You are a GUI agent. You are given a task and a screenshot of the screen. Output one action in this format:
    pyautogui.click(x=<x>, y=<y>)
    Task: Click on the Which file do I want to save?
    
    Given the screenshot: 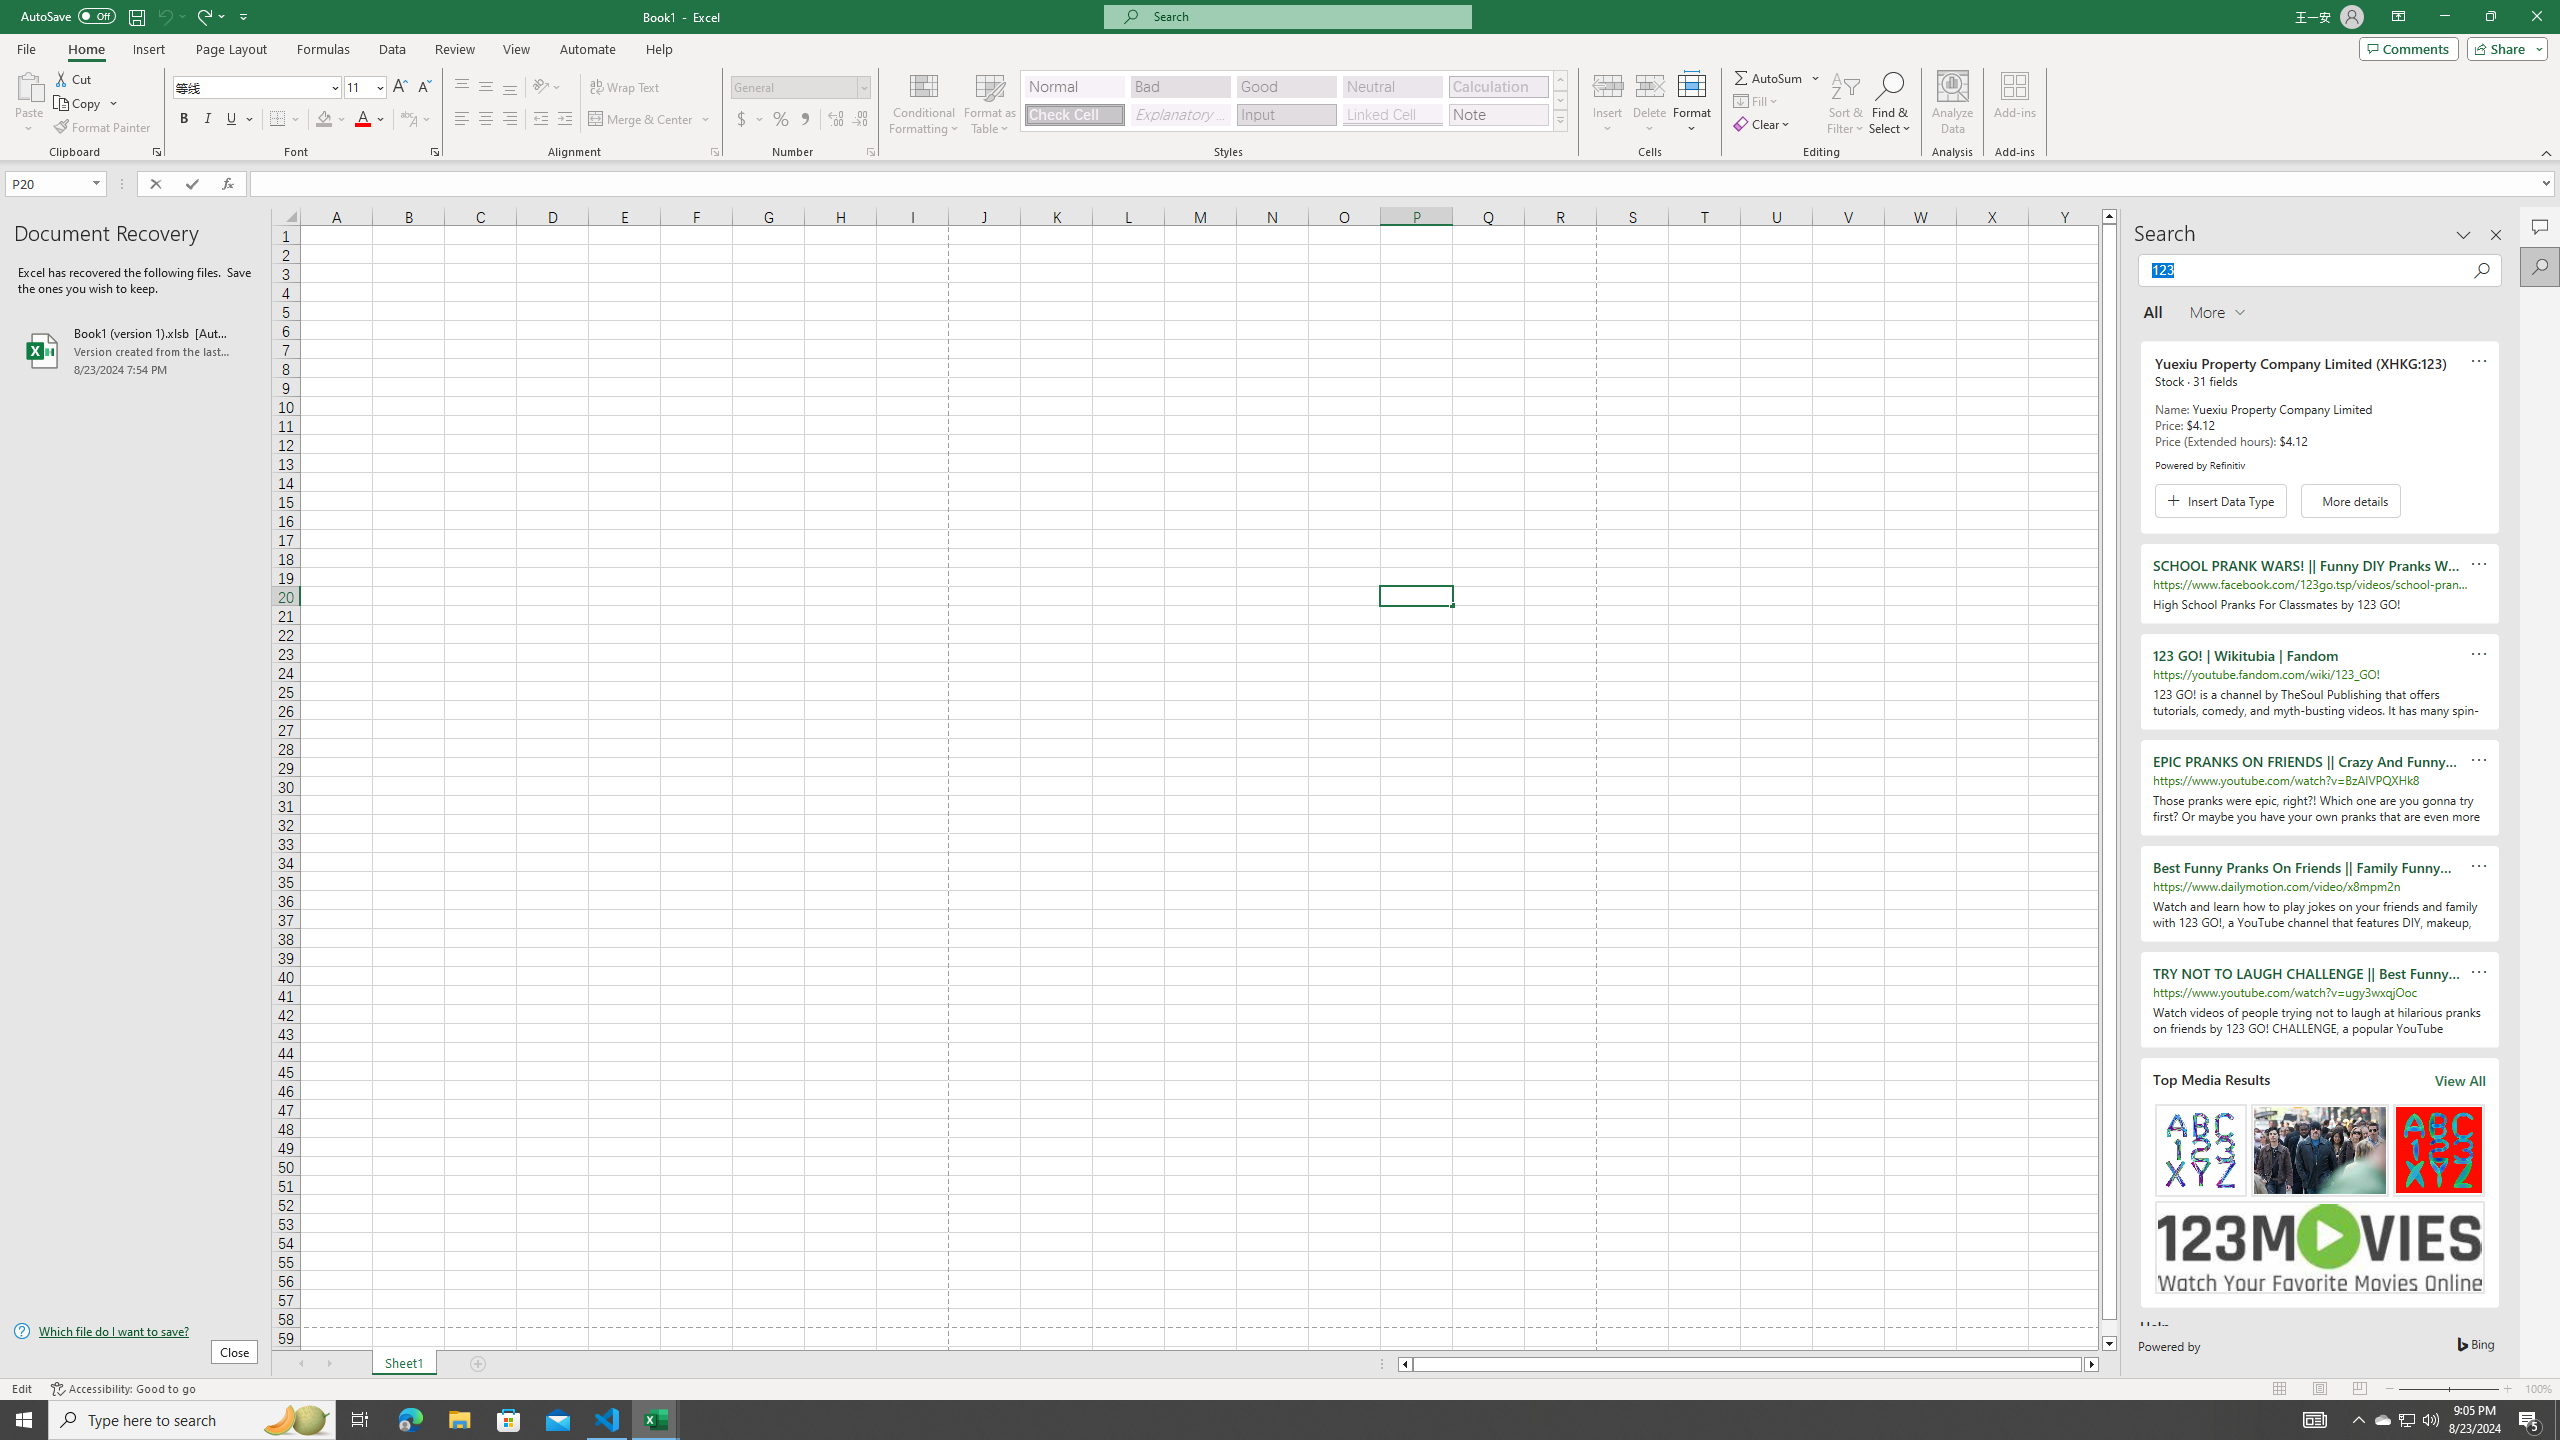 What is the action you would take?
    pyautogui.click(x=135, y=1332)
    